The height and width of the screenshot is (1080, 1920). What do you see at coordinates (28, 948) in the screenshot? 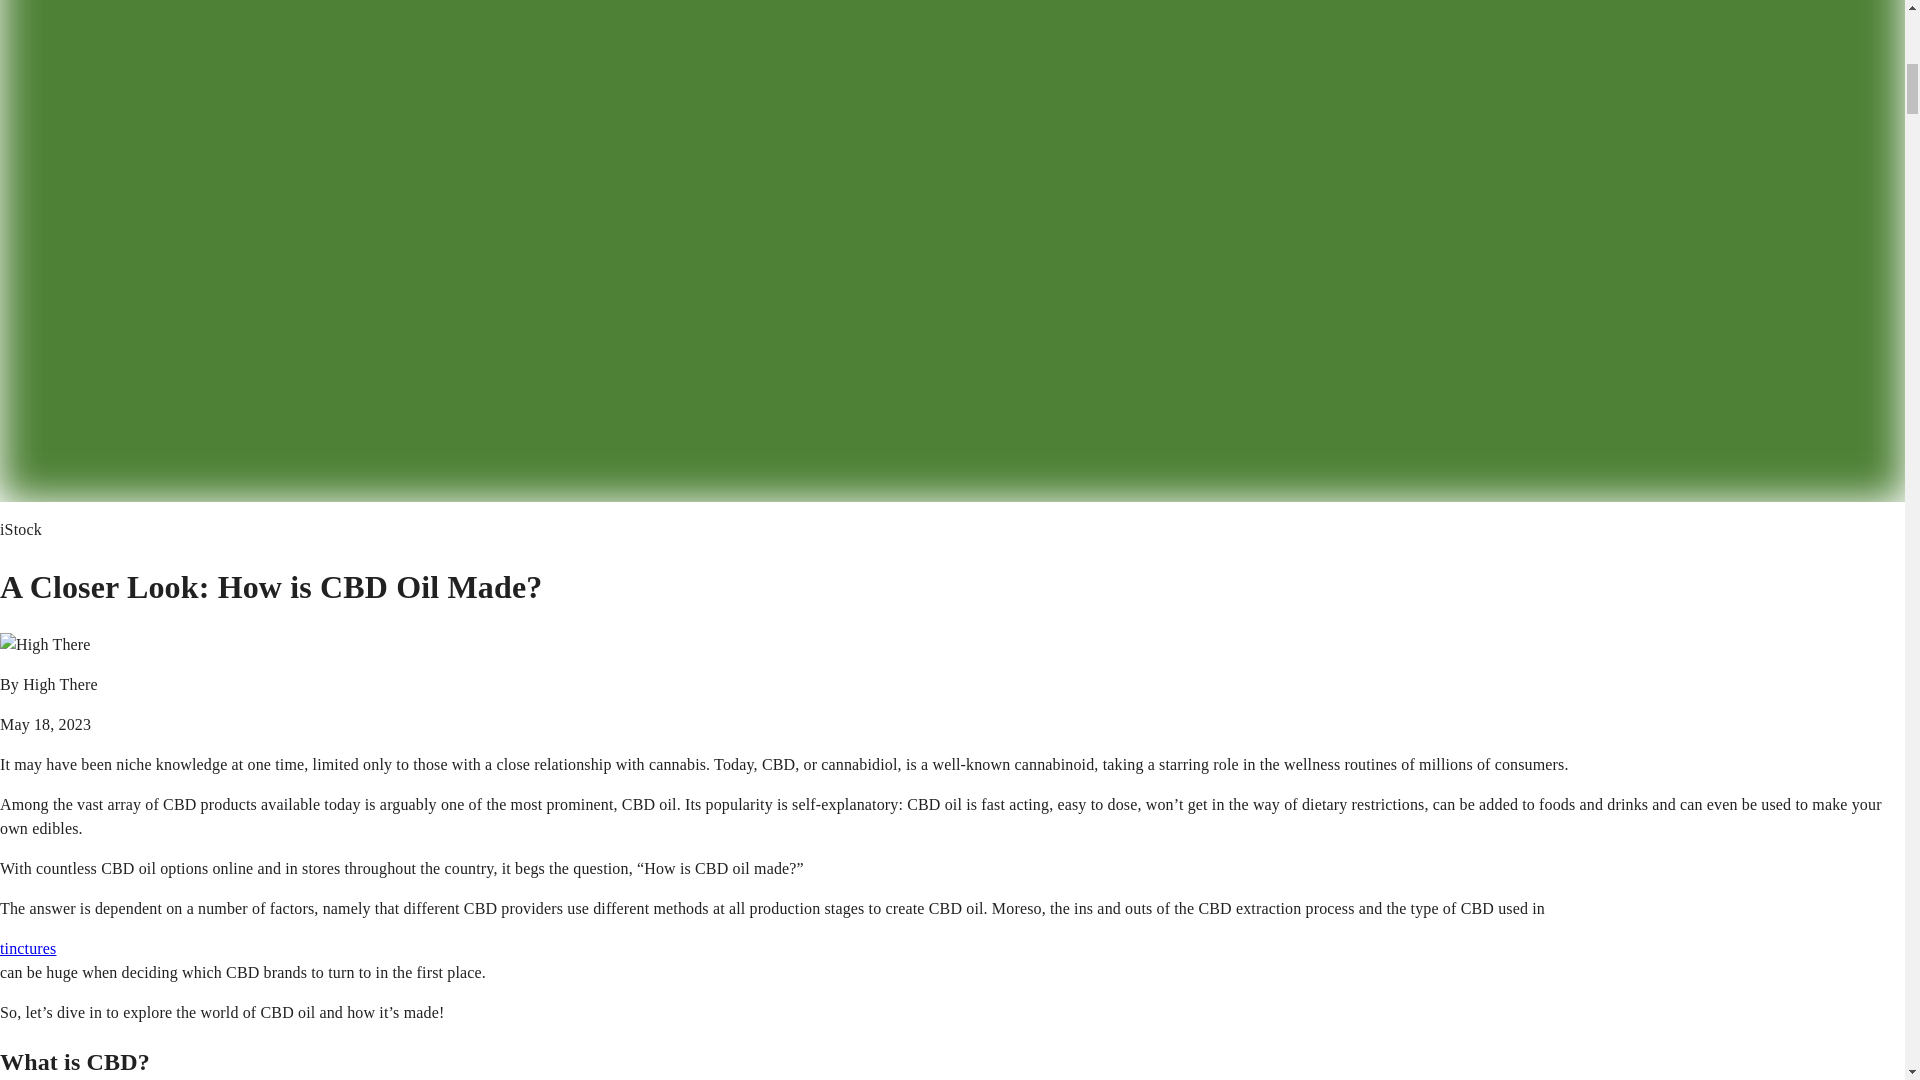
I see `tinctures` at bounding box center [28, 948].